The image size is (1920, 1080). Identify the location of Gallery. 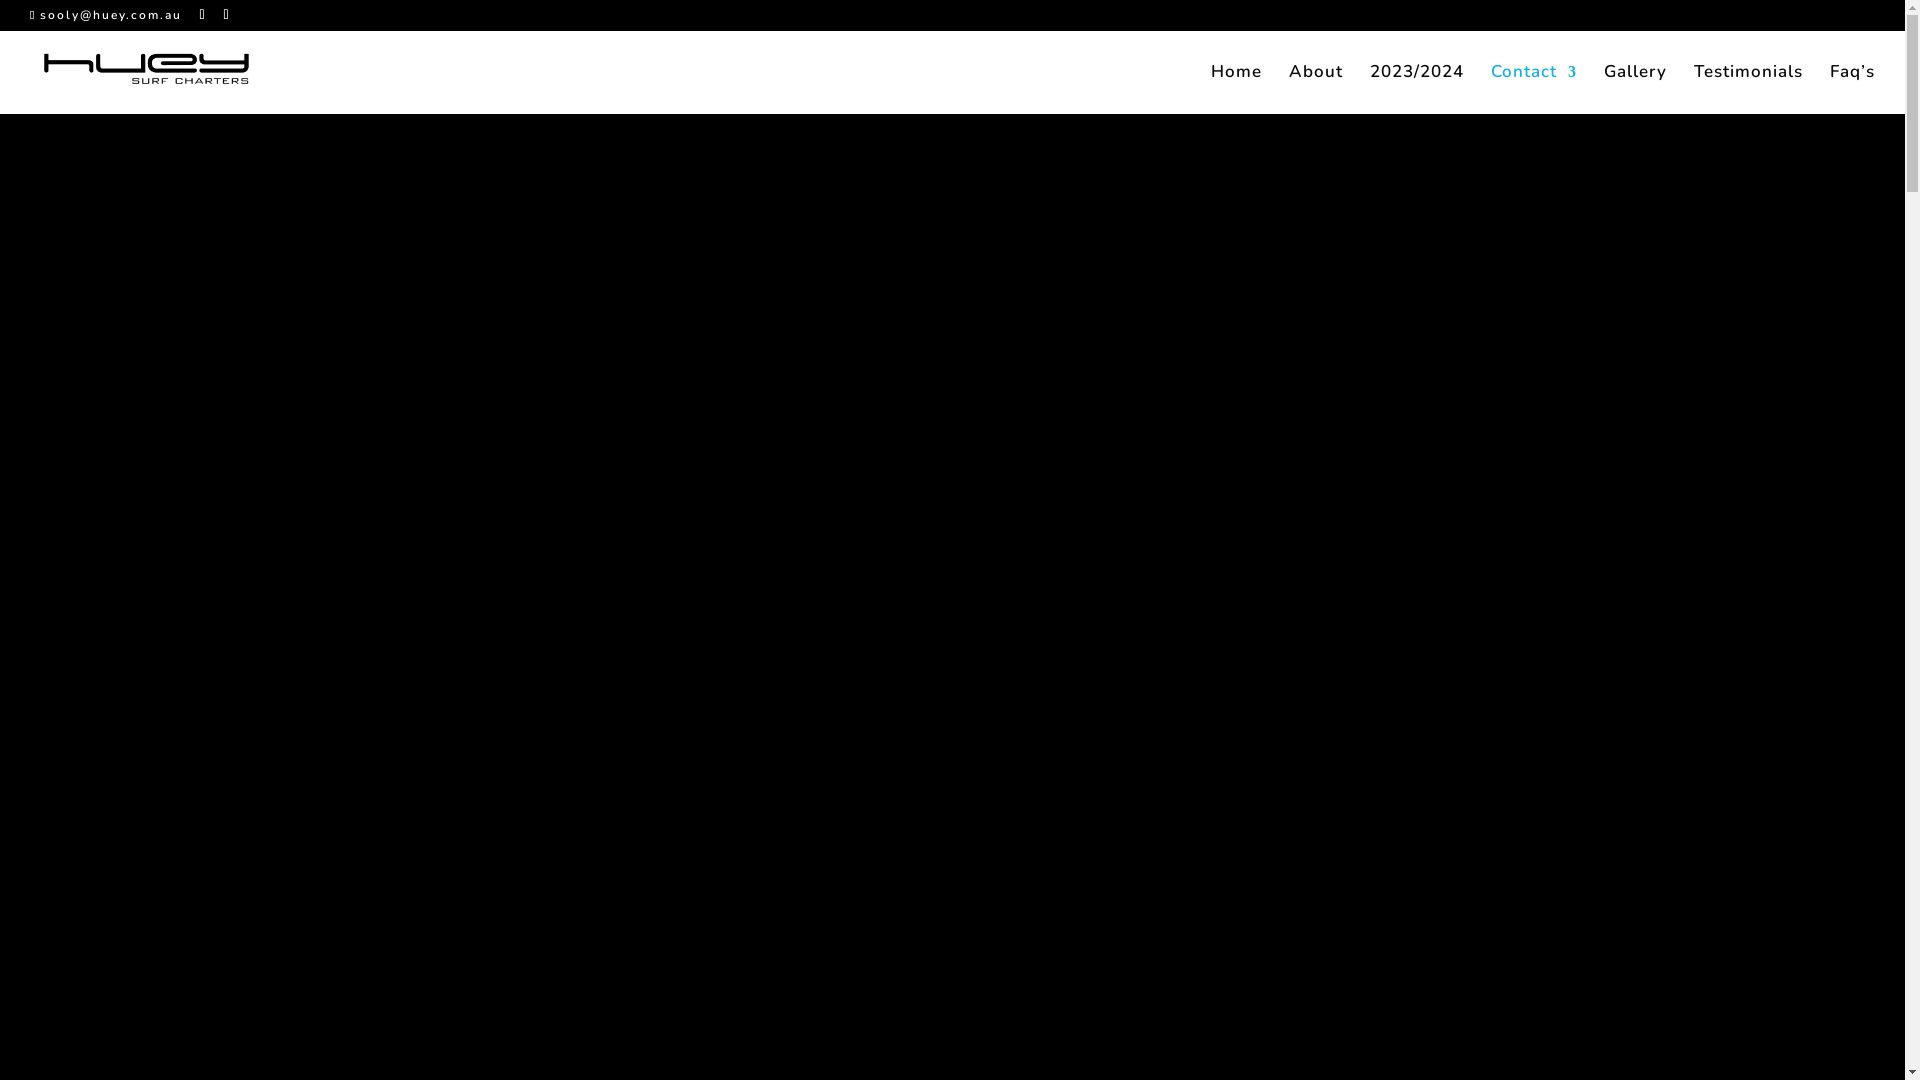
(1636, 90).